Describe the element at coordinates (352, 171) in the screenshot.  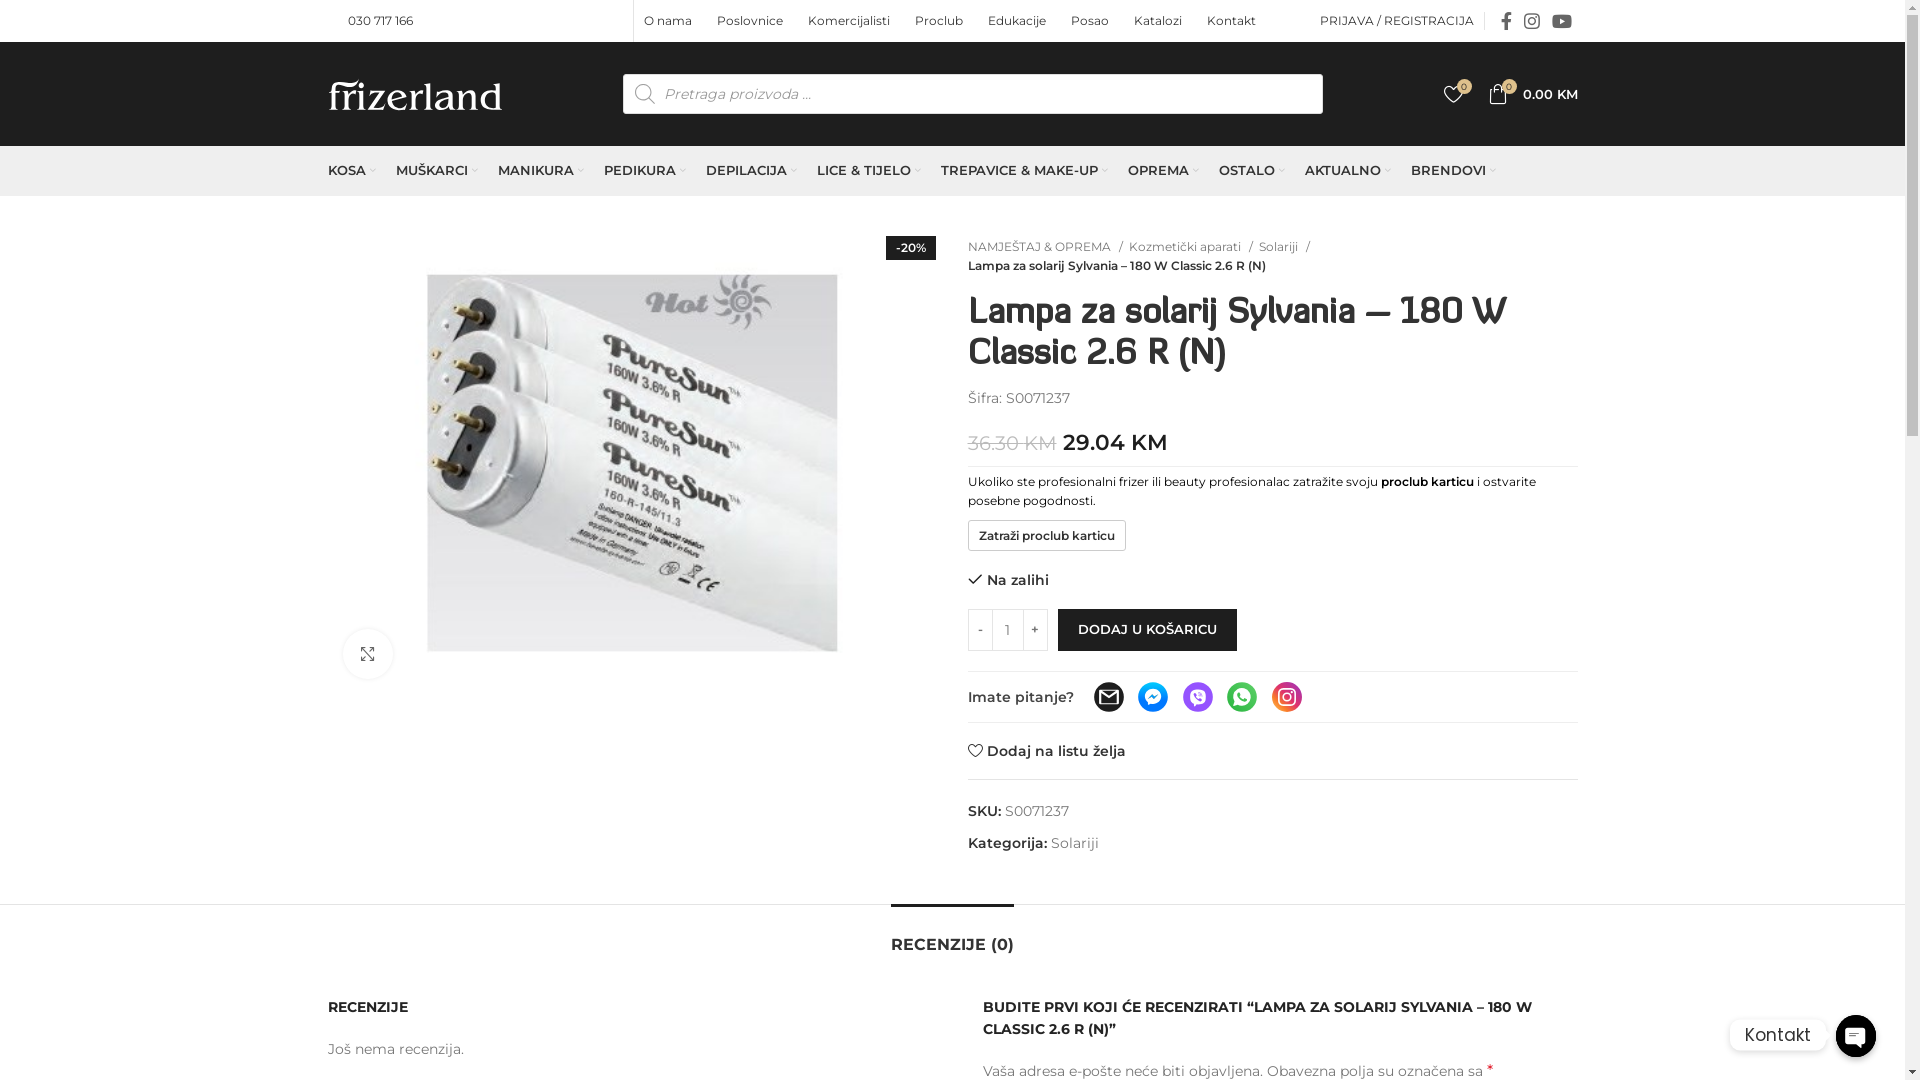
I see `KOSA` at that location.